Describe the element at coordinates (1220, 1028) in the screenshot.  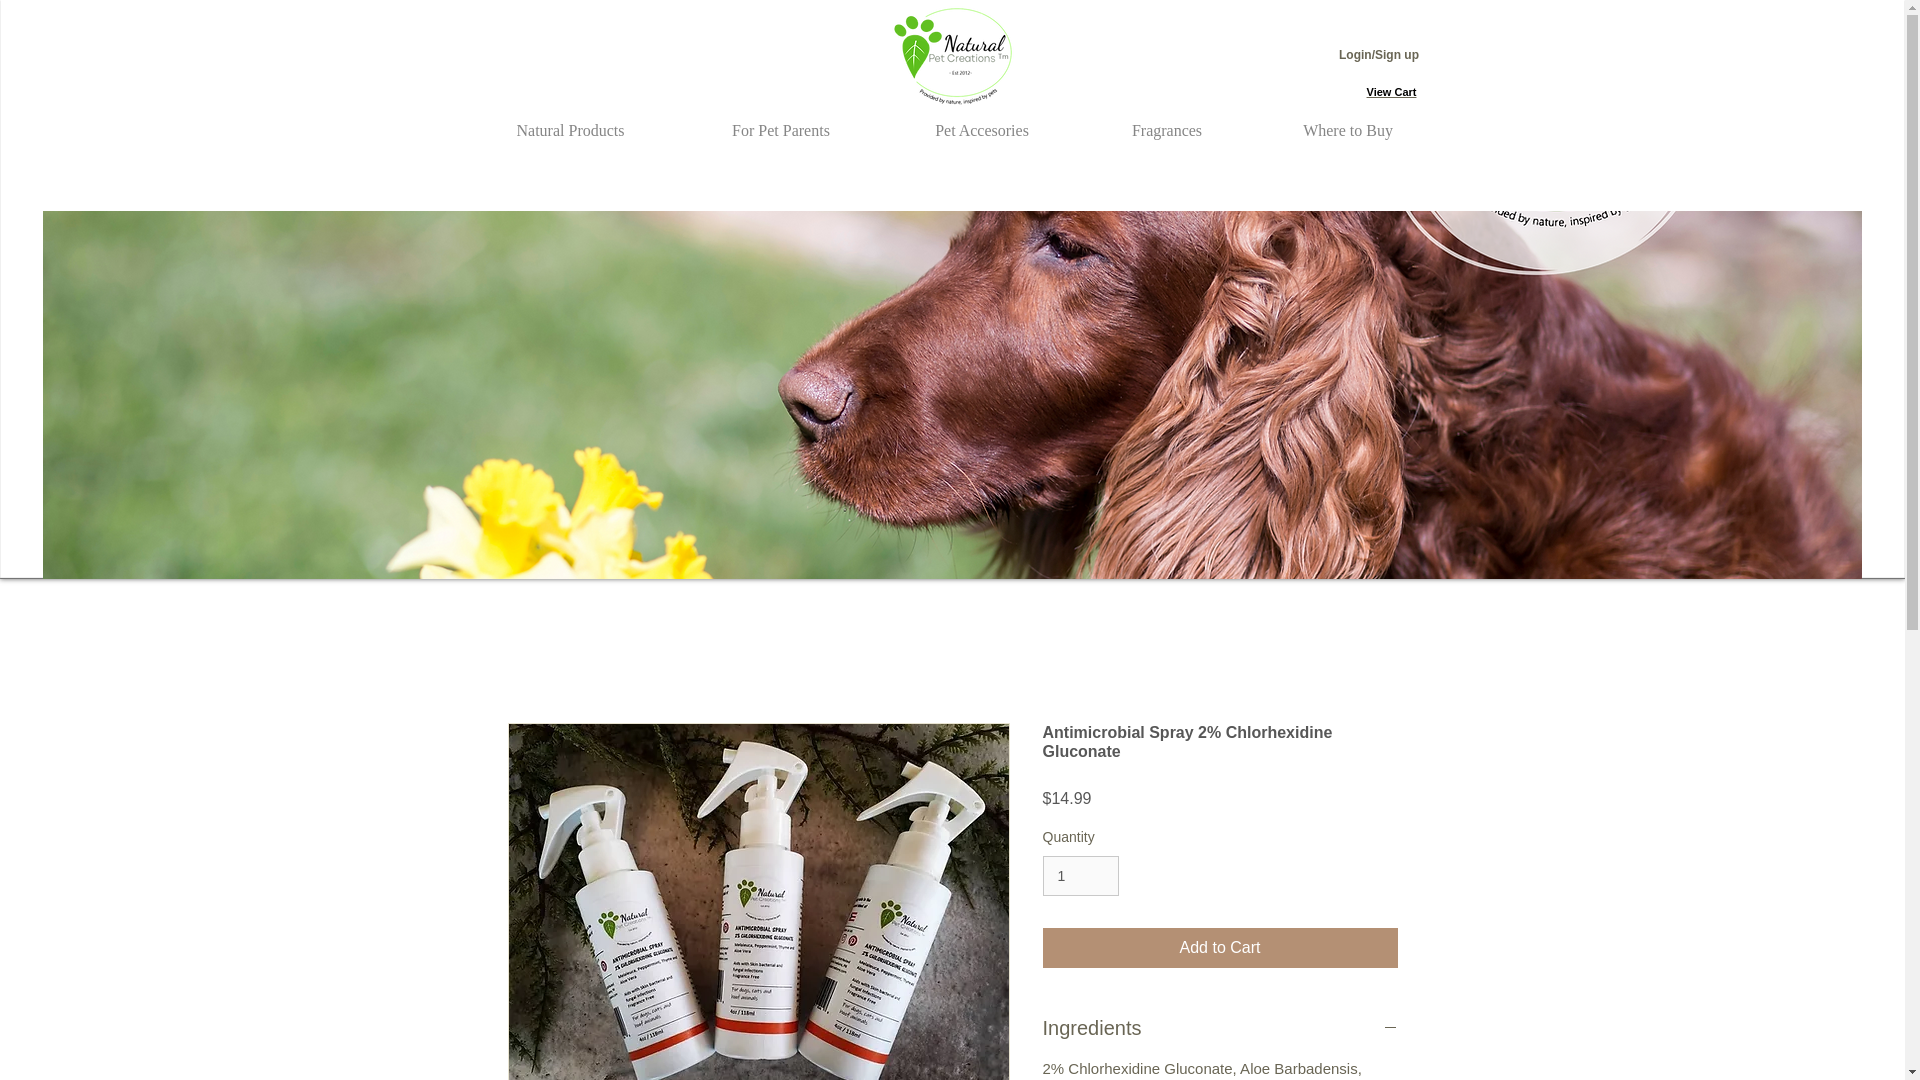
I see `Ingredients` at that location.